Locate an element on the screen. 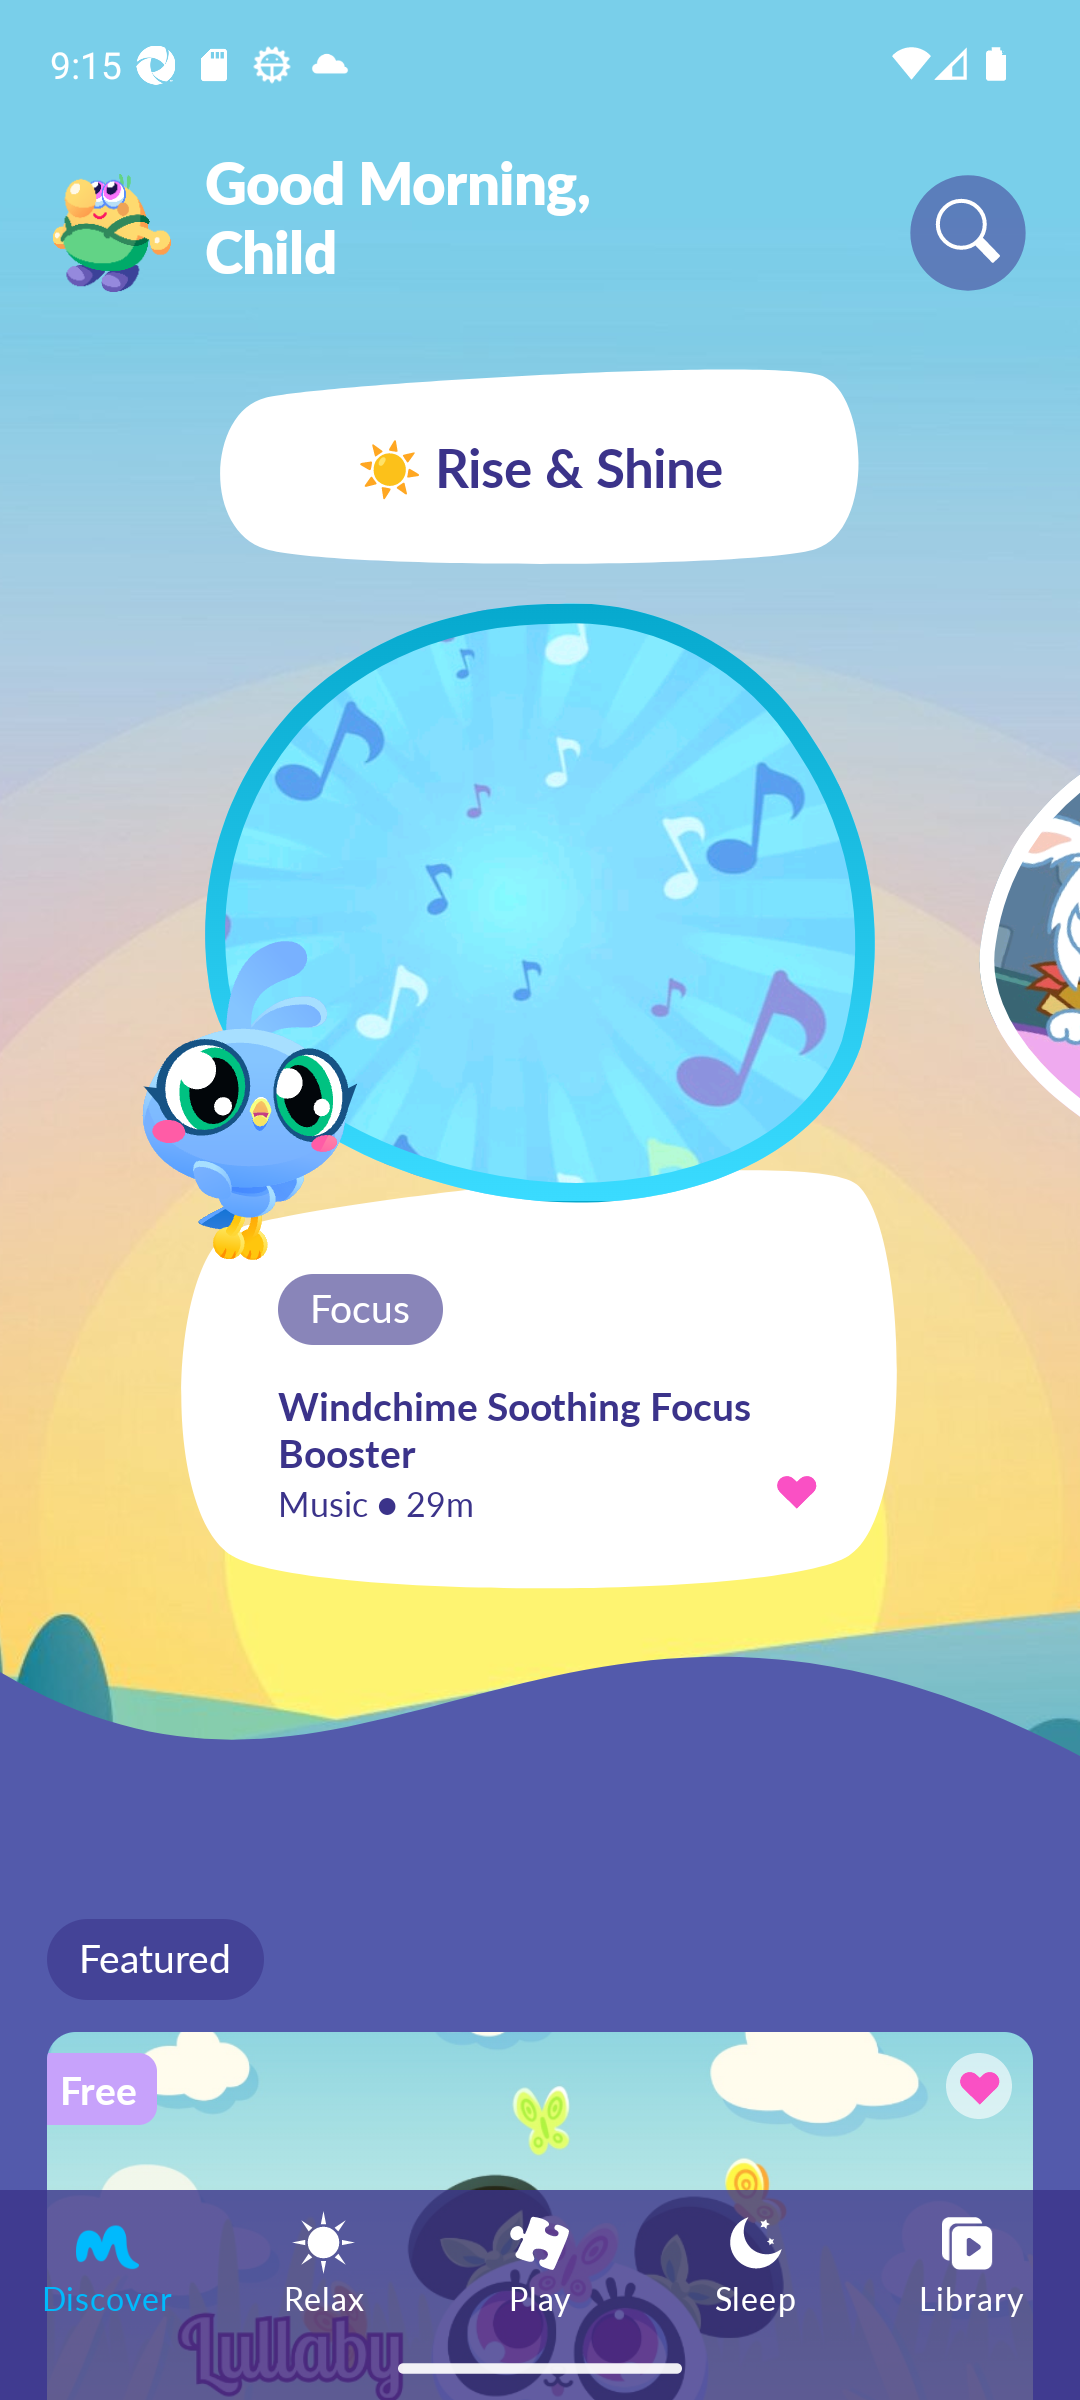  action is located at coordinates (796, 1490).